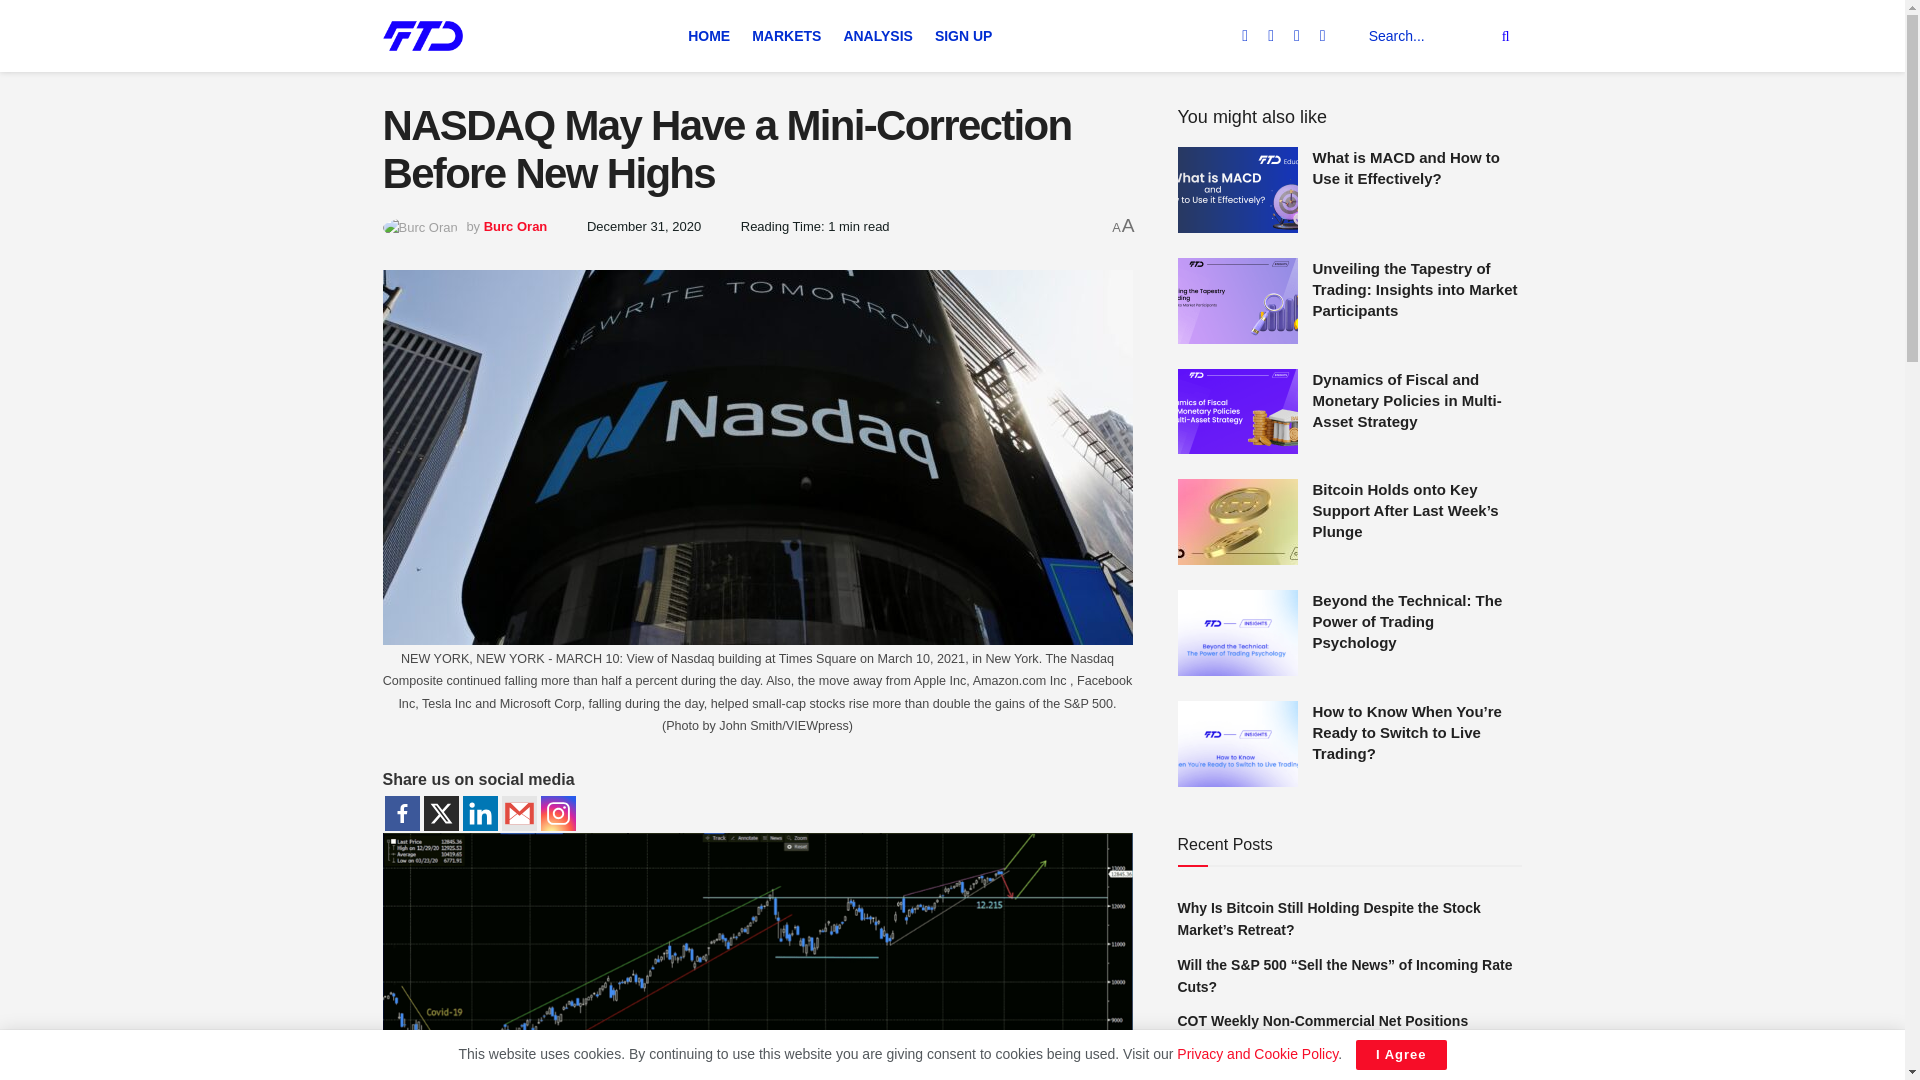 Image resolution: width=1920 pixels, height=1080 pixels. I want to click on December 31, 2020, so click(644, 226).